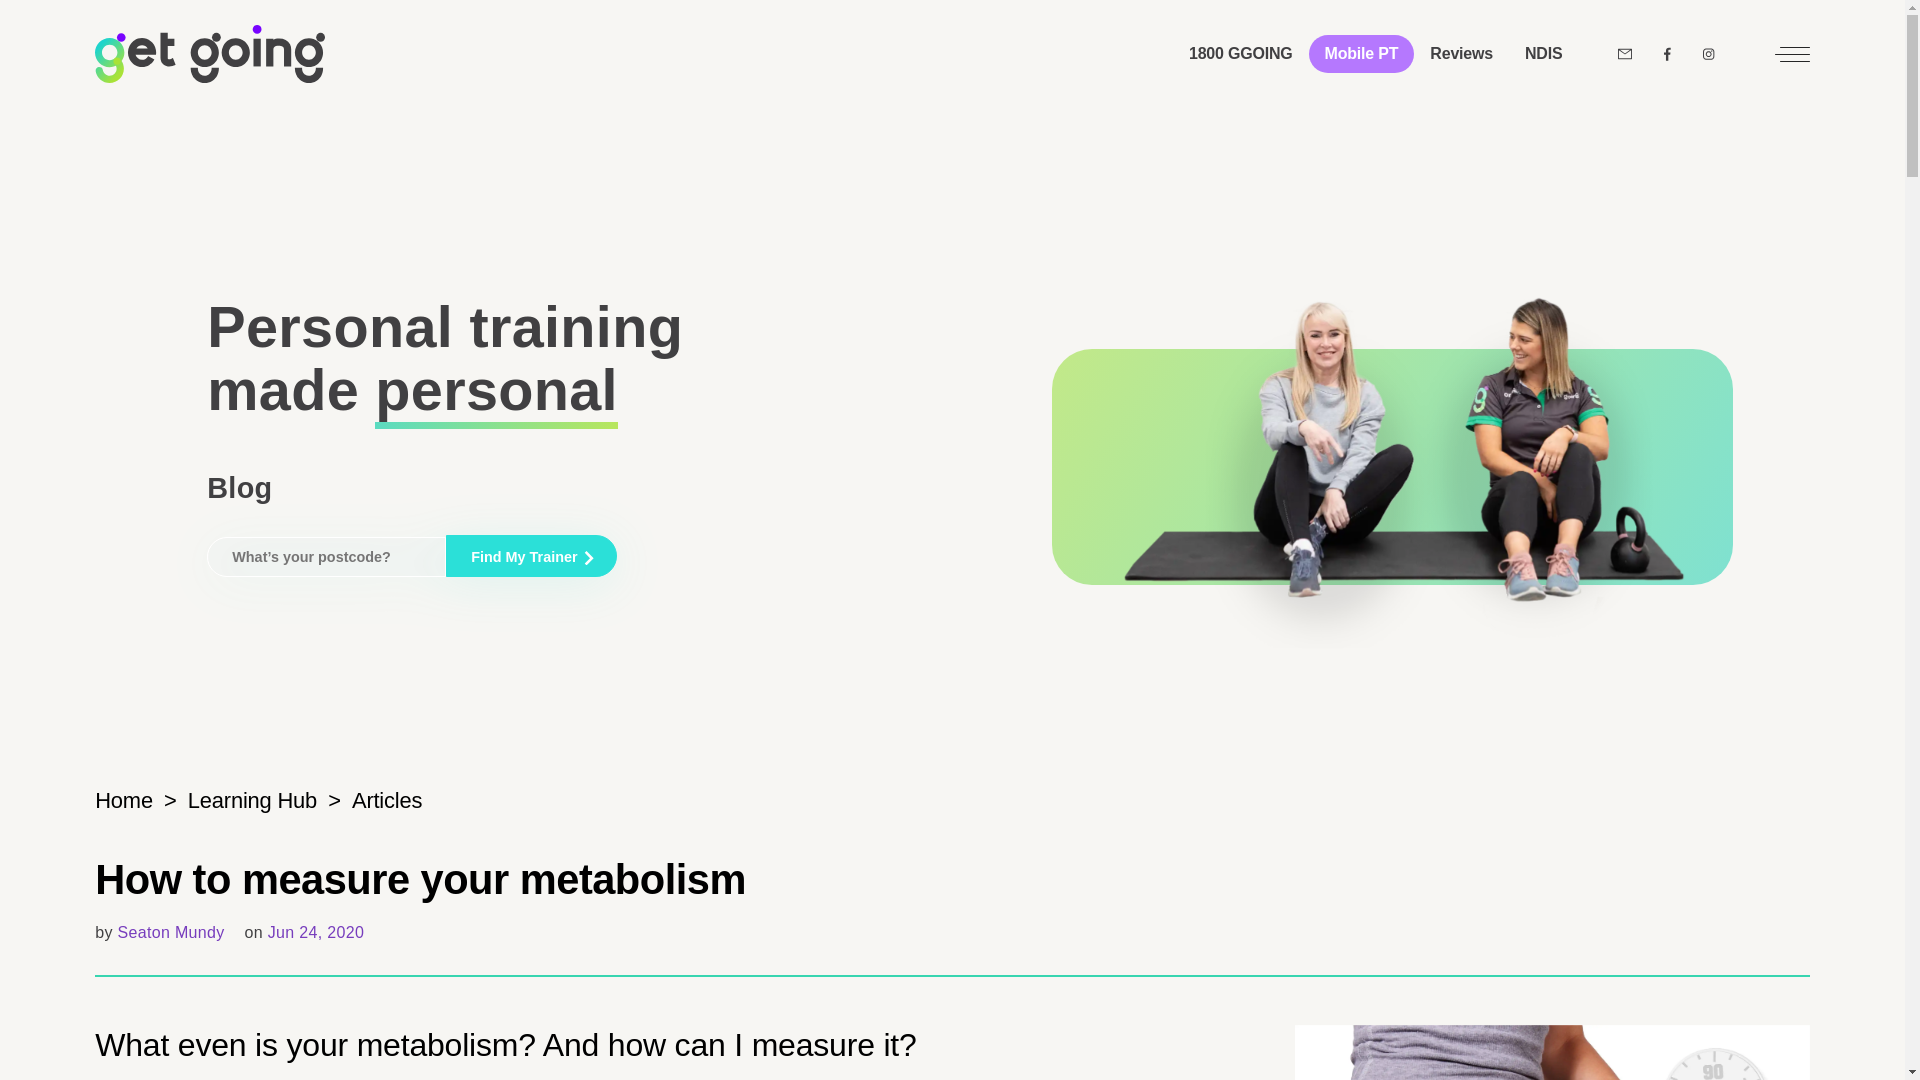 The width and height of the screenshot is (1920, 1080). What do you see at coordinates (252, 800) in the screenshot?
I see `Learning Hub` at bounding box center [252, 800].